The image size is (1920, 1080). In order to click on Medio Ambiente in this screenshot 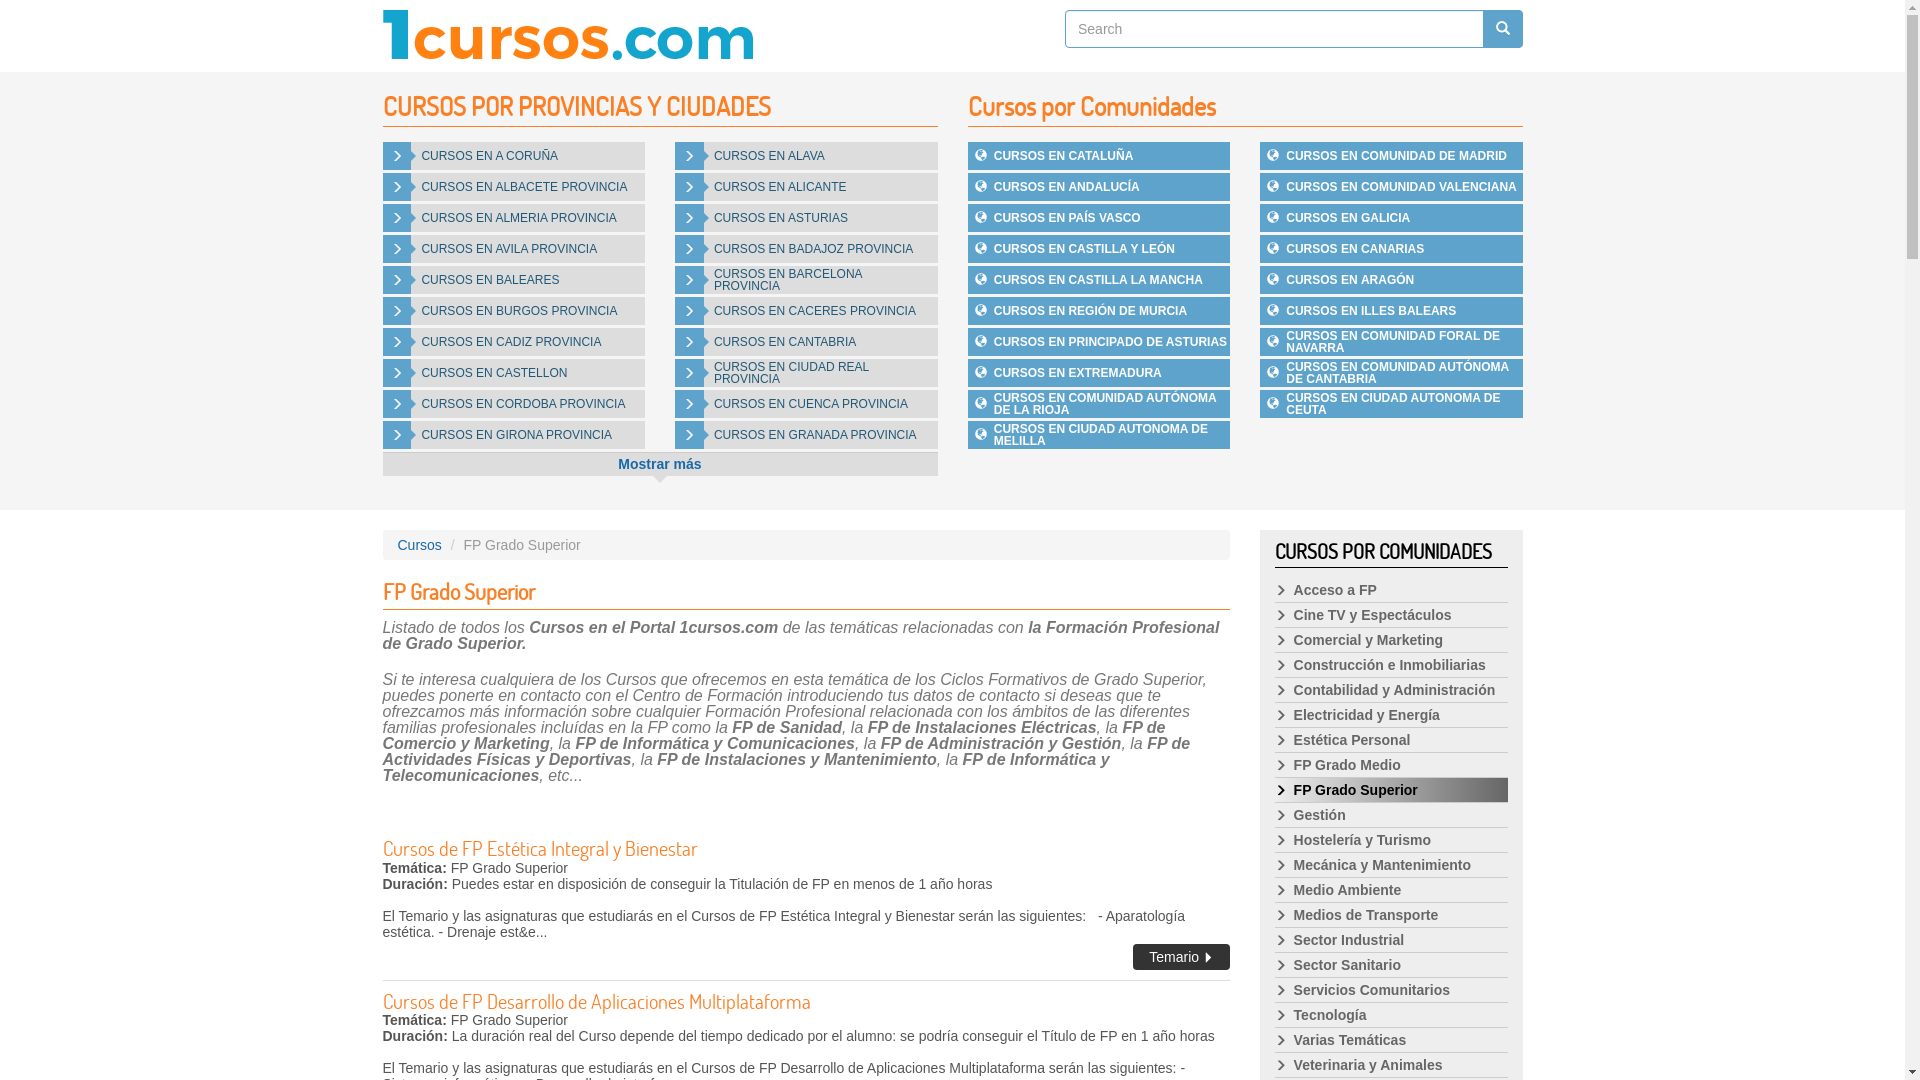, I will do `click(1392, 890)`.